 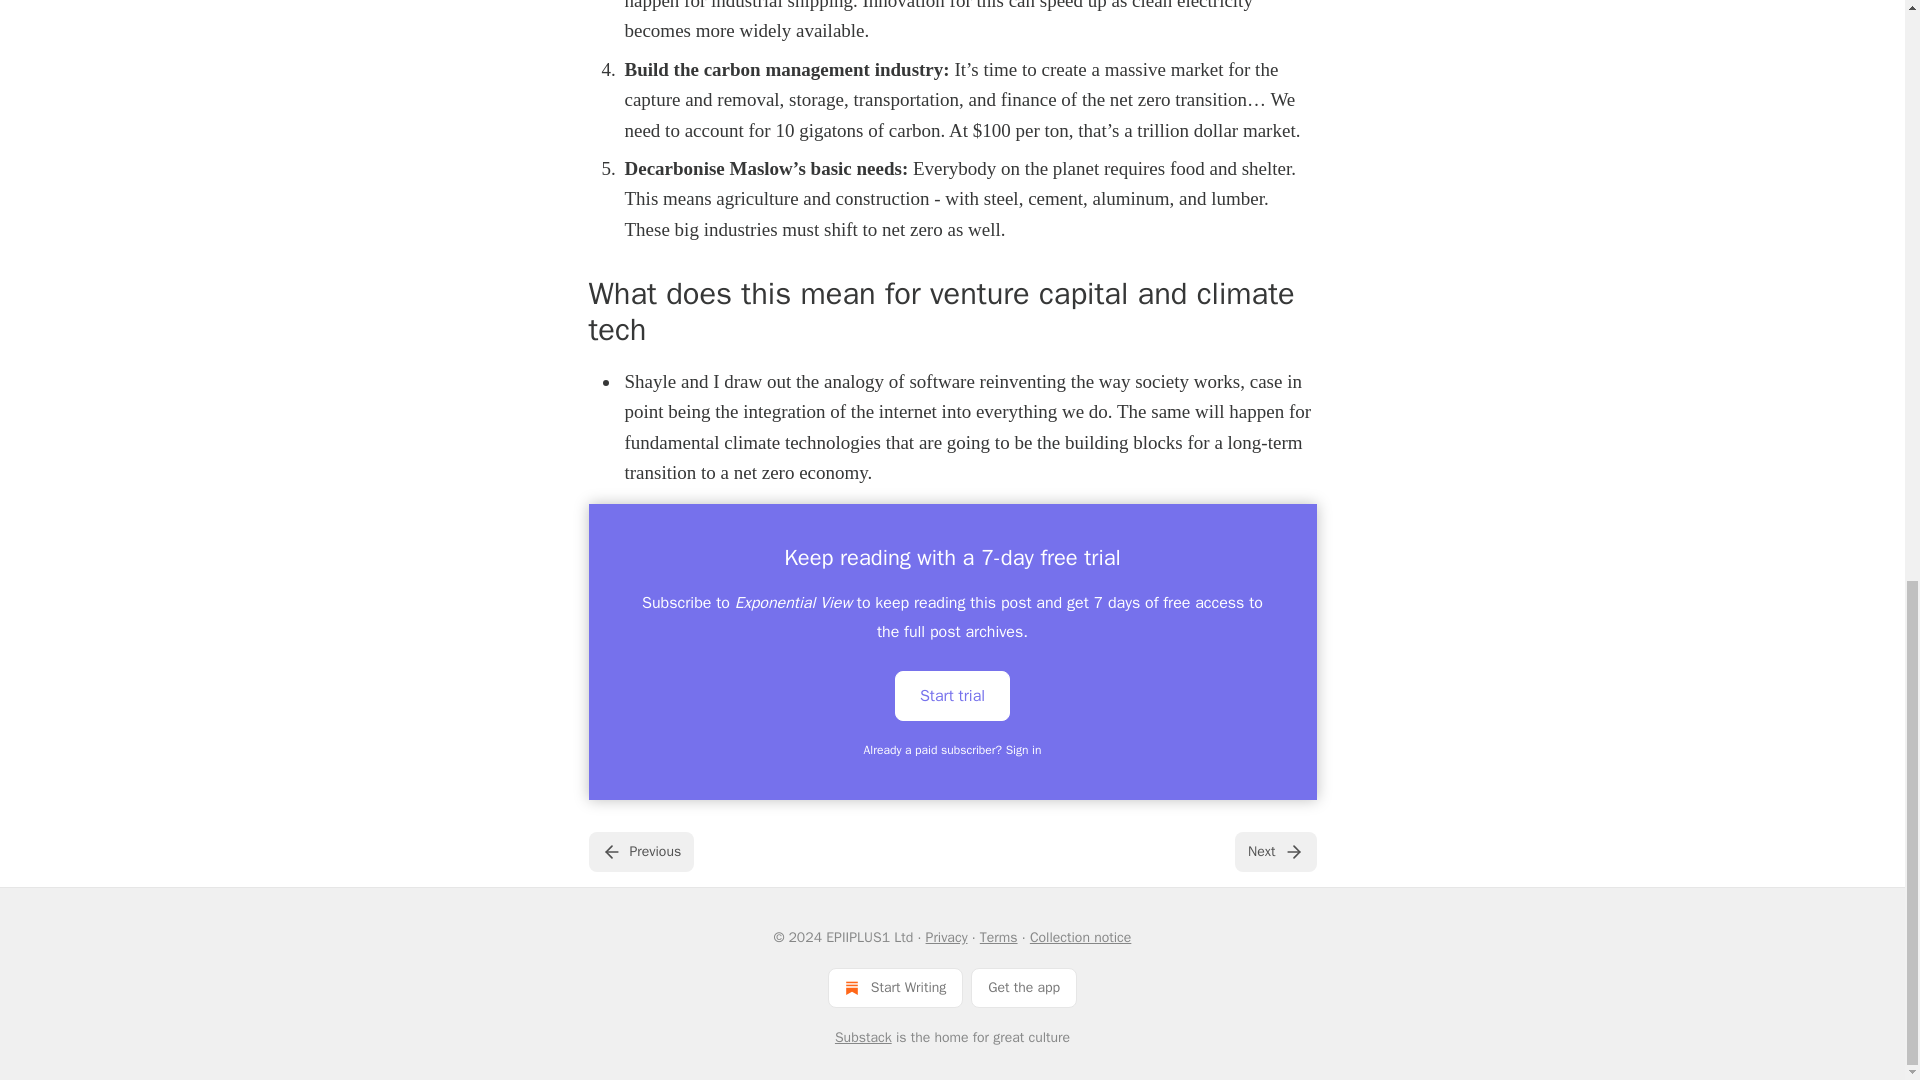 What do you see at coordinates (1274, 851) in the screenshot?
I see `Next` at bounding box center [1274, 851].